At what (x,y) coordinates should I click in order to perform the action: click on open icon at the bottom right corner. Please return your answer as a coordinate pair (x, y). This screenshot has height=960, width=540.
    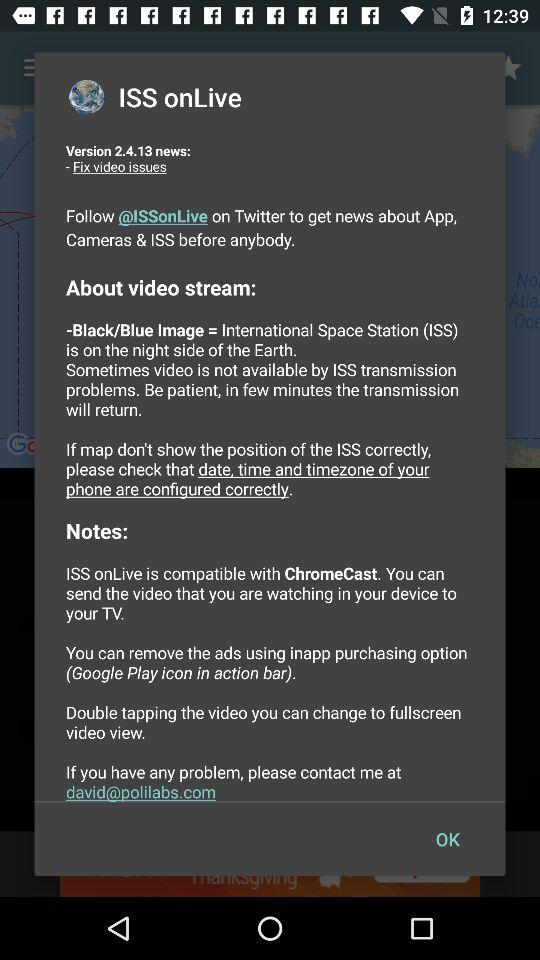
    Looking at the image, I should click on (447, 838).